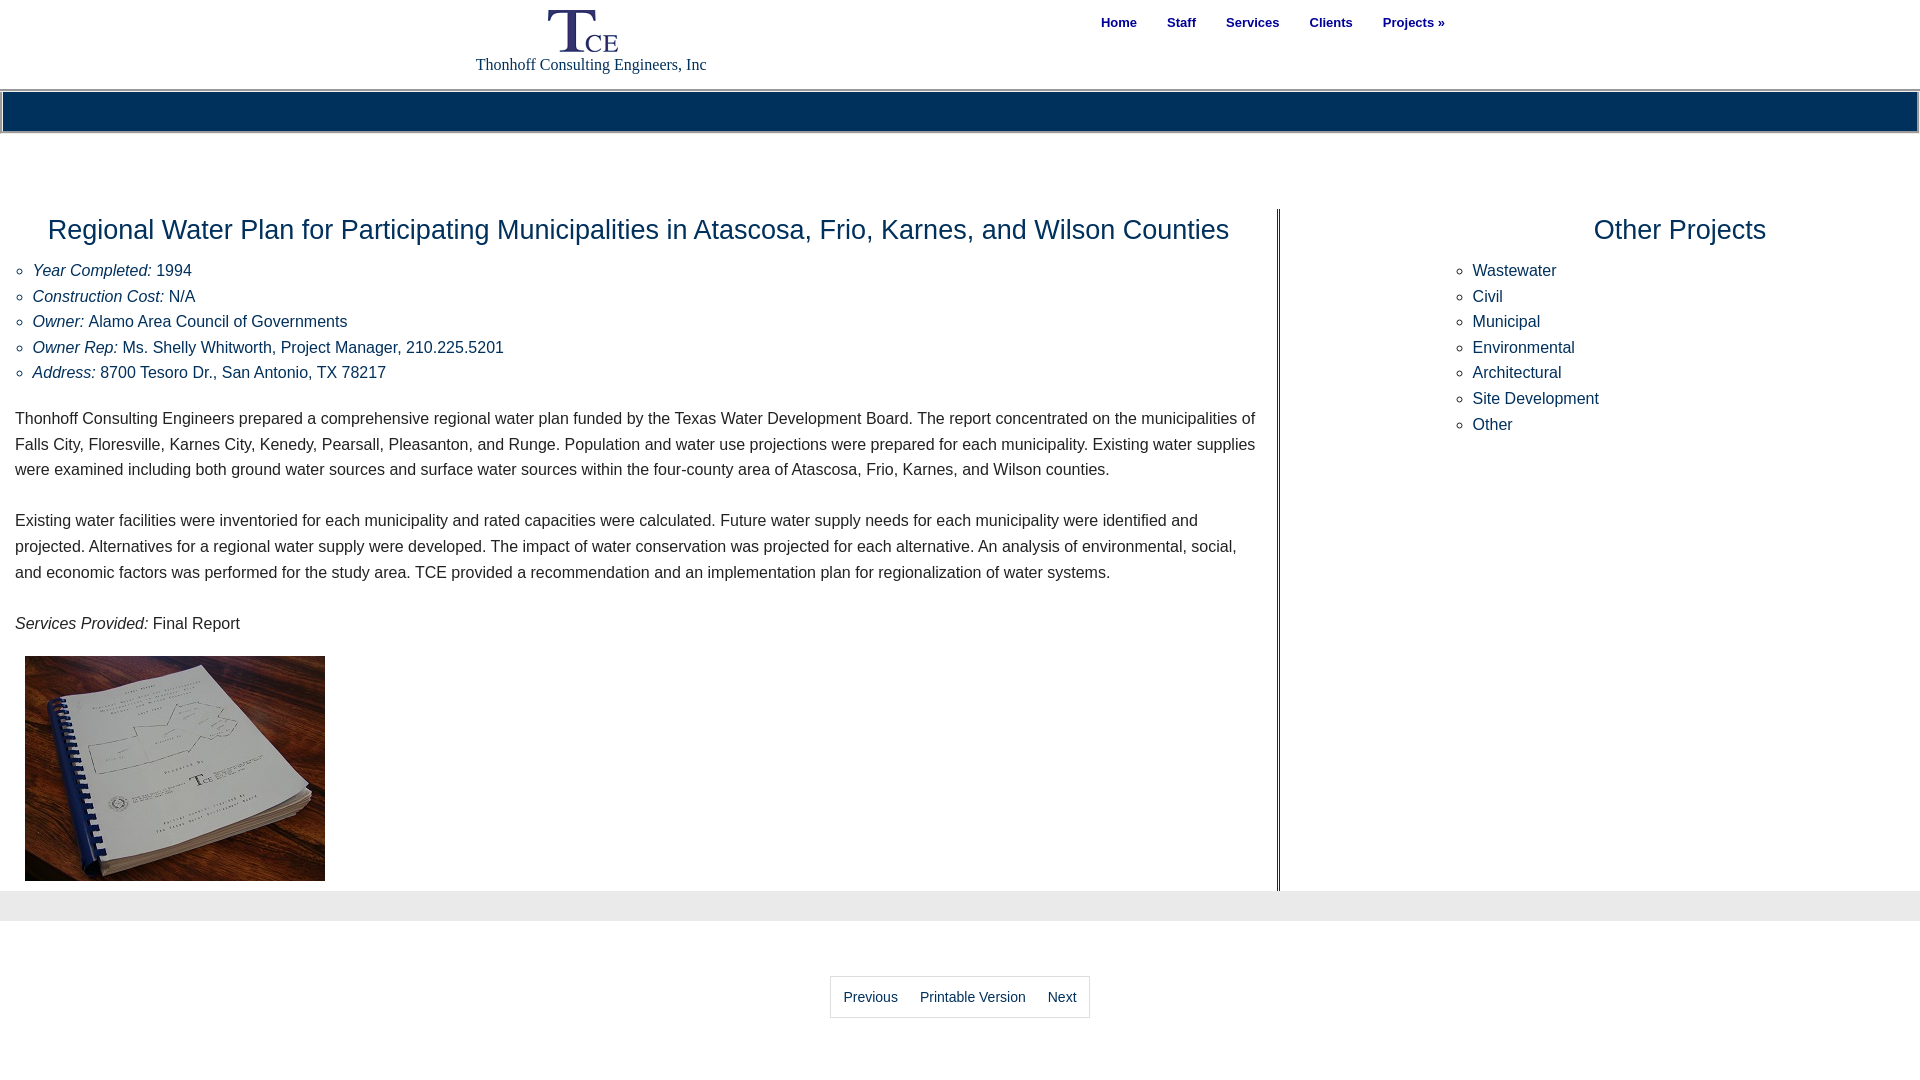 The height and width of the screenshot is (1080, 1920). Describe the element at coordinates (1488, 296) in the screenshot. I see `Civil` at that location.